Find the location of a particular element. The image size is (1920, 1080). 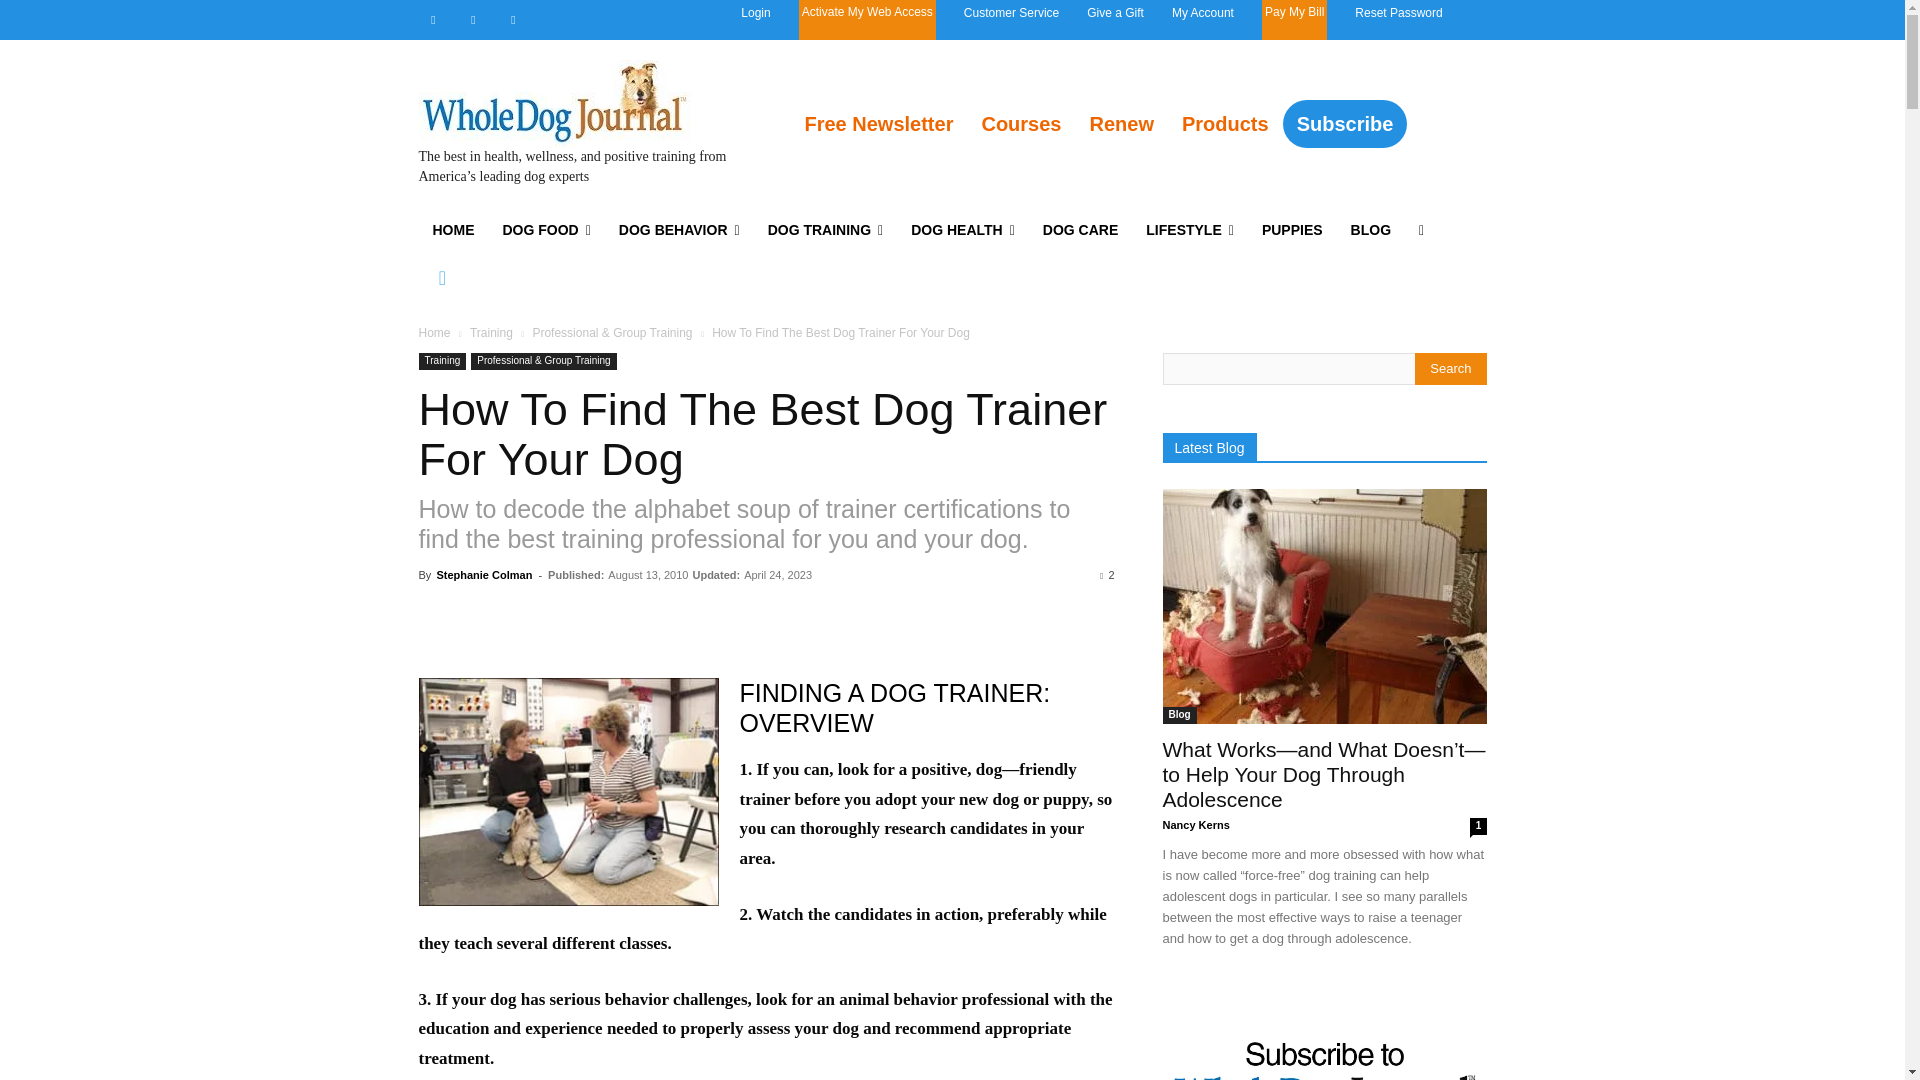

Activate My Web Access is located at coordinates (868, 20).